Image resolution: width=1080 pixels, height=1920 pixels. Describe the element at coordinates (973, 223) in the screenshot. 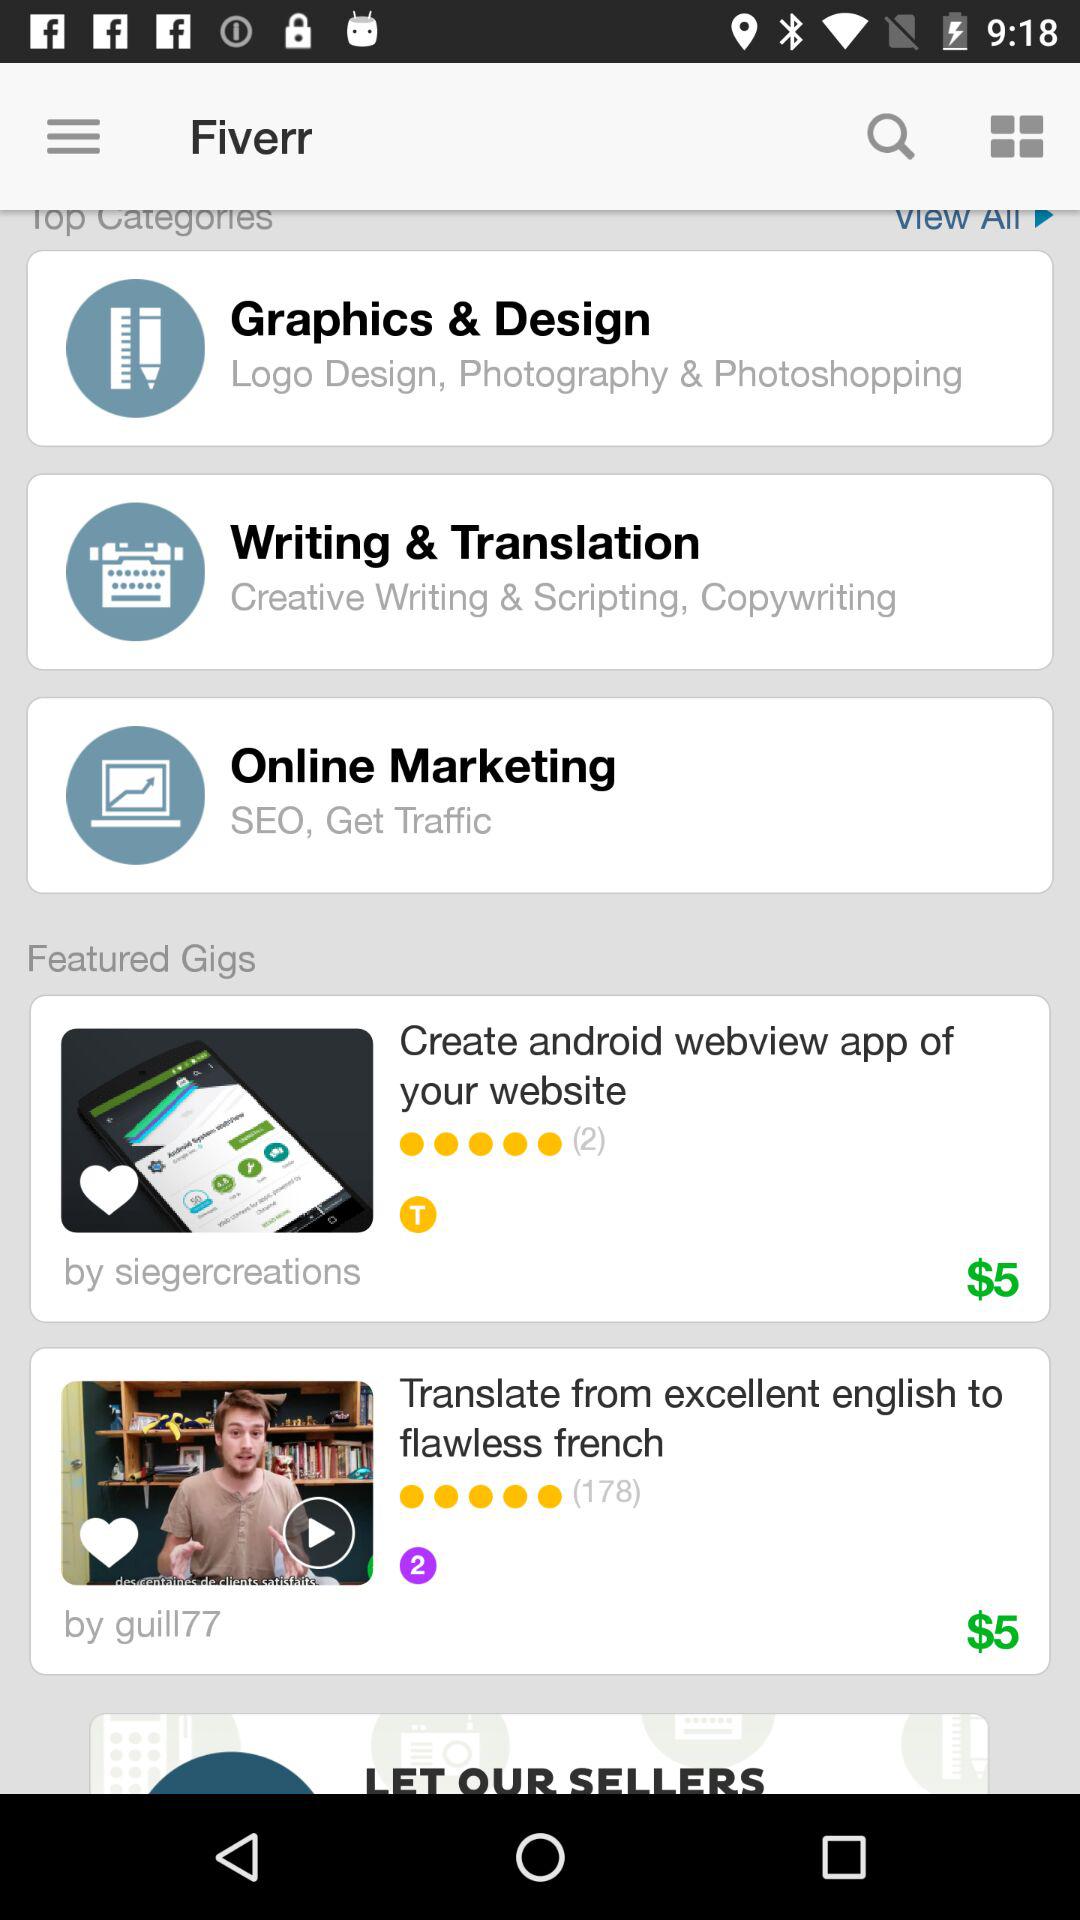

I see `select the item to the right of top categories` at that location.